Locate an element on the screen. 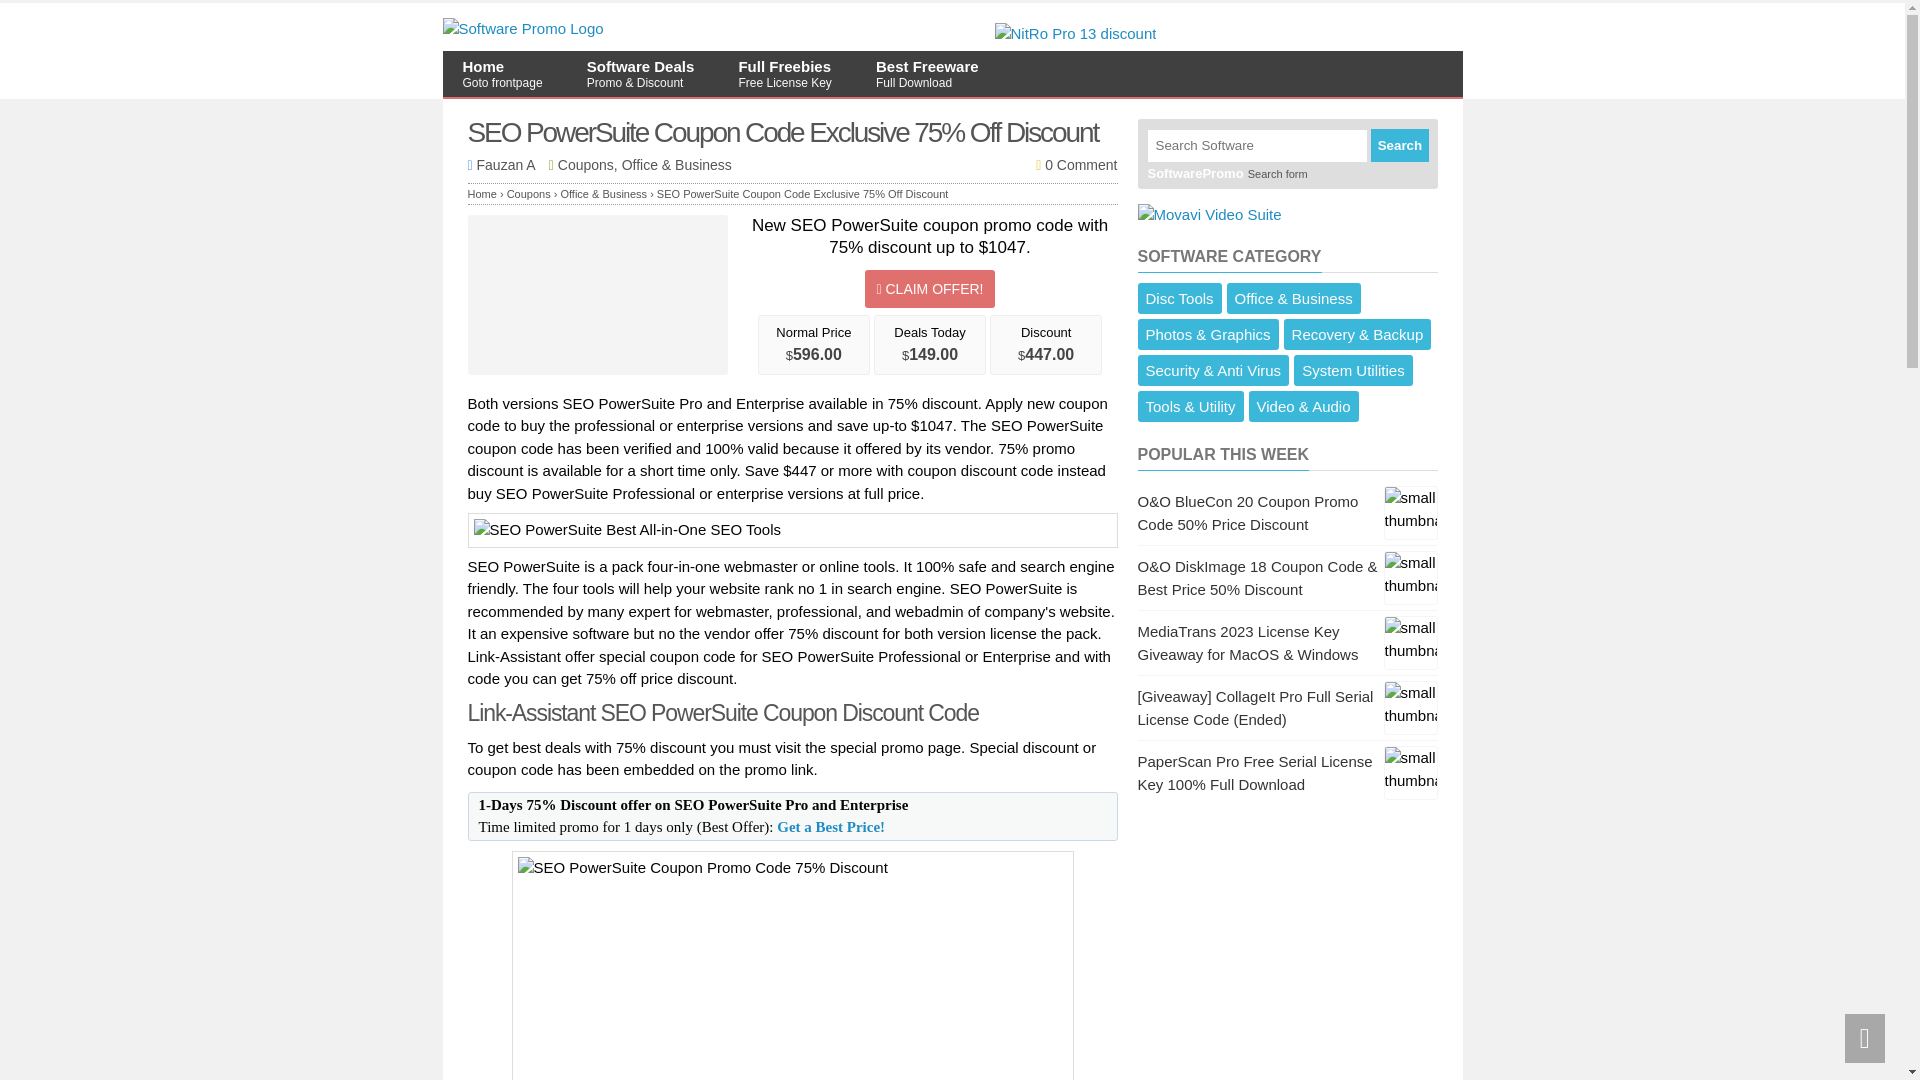  Nitro Pro Coupon Code is located at coordinates (1074, 33).